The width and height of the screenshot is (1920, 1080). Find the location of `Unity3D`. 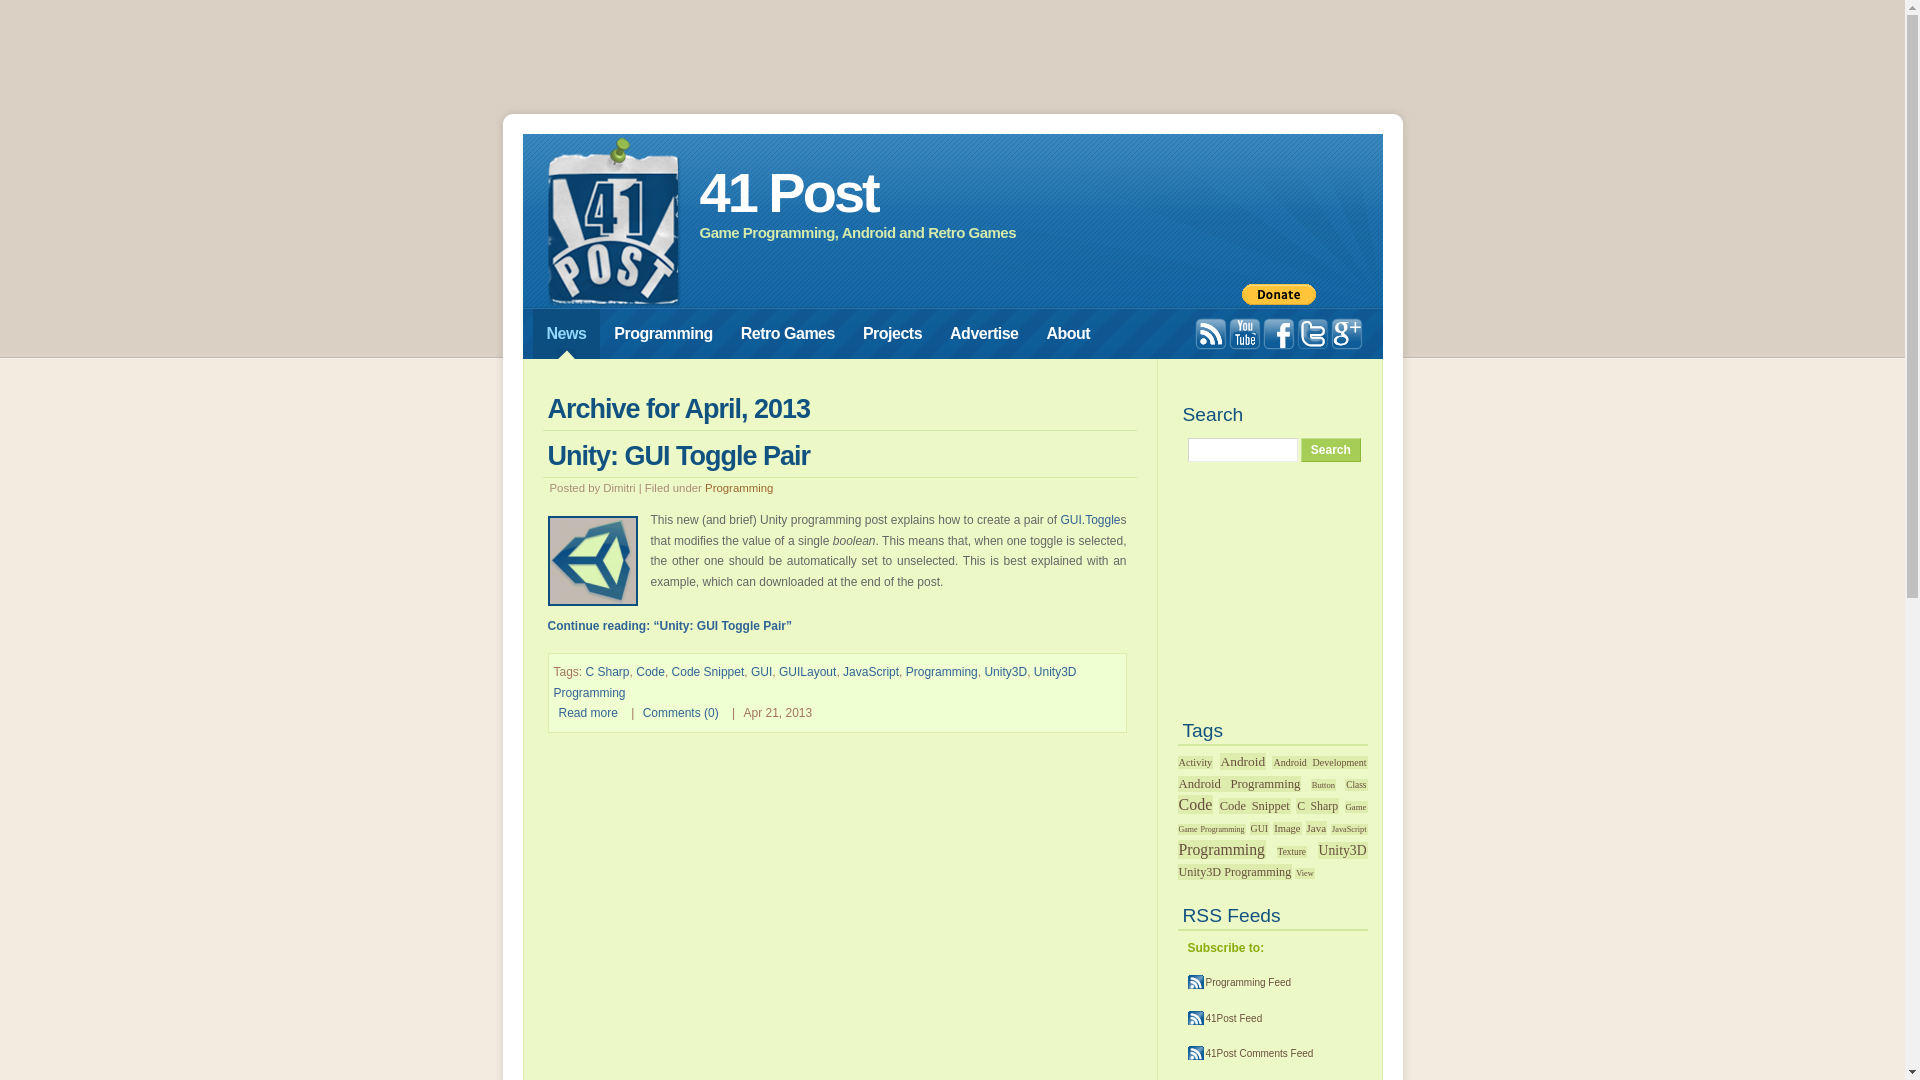

Unity3D is located at coordinates (1005, 672).